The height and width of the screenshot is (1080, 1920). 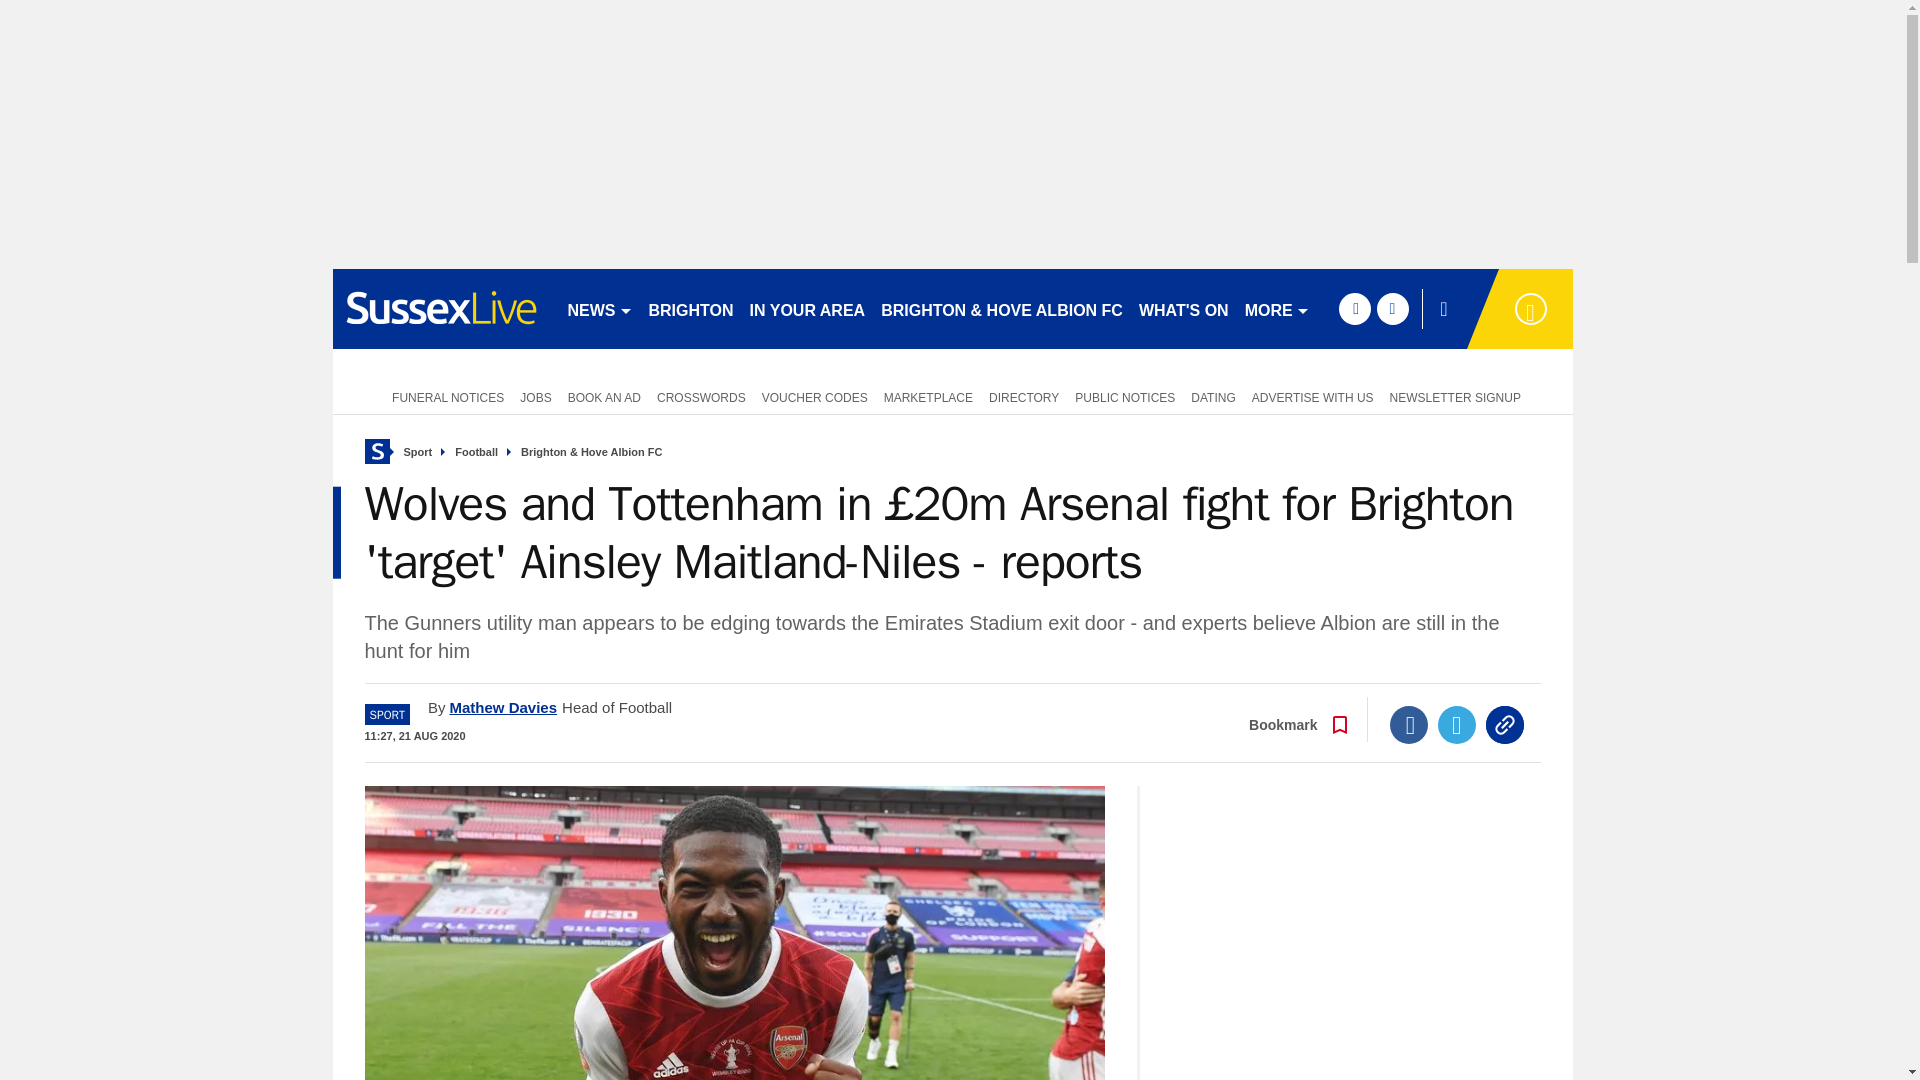 I want to click on Twitter, so click(x=1457, y=725).